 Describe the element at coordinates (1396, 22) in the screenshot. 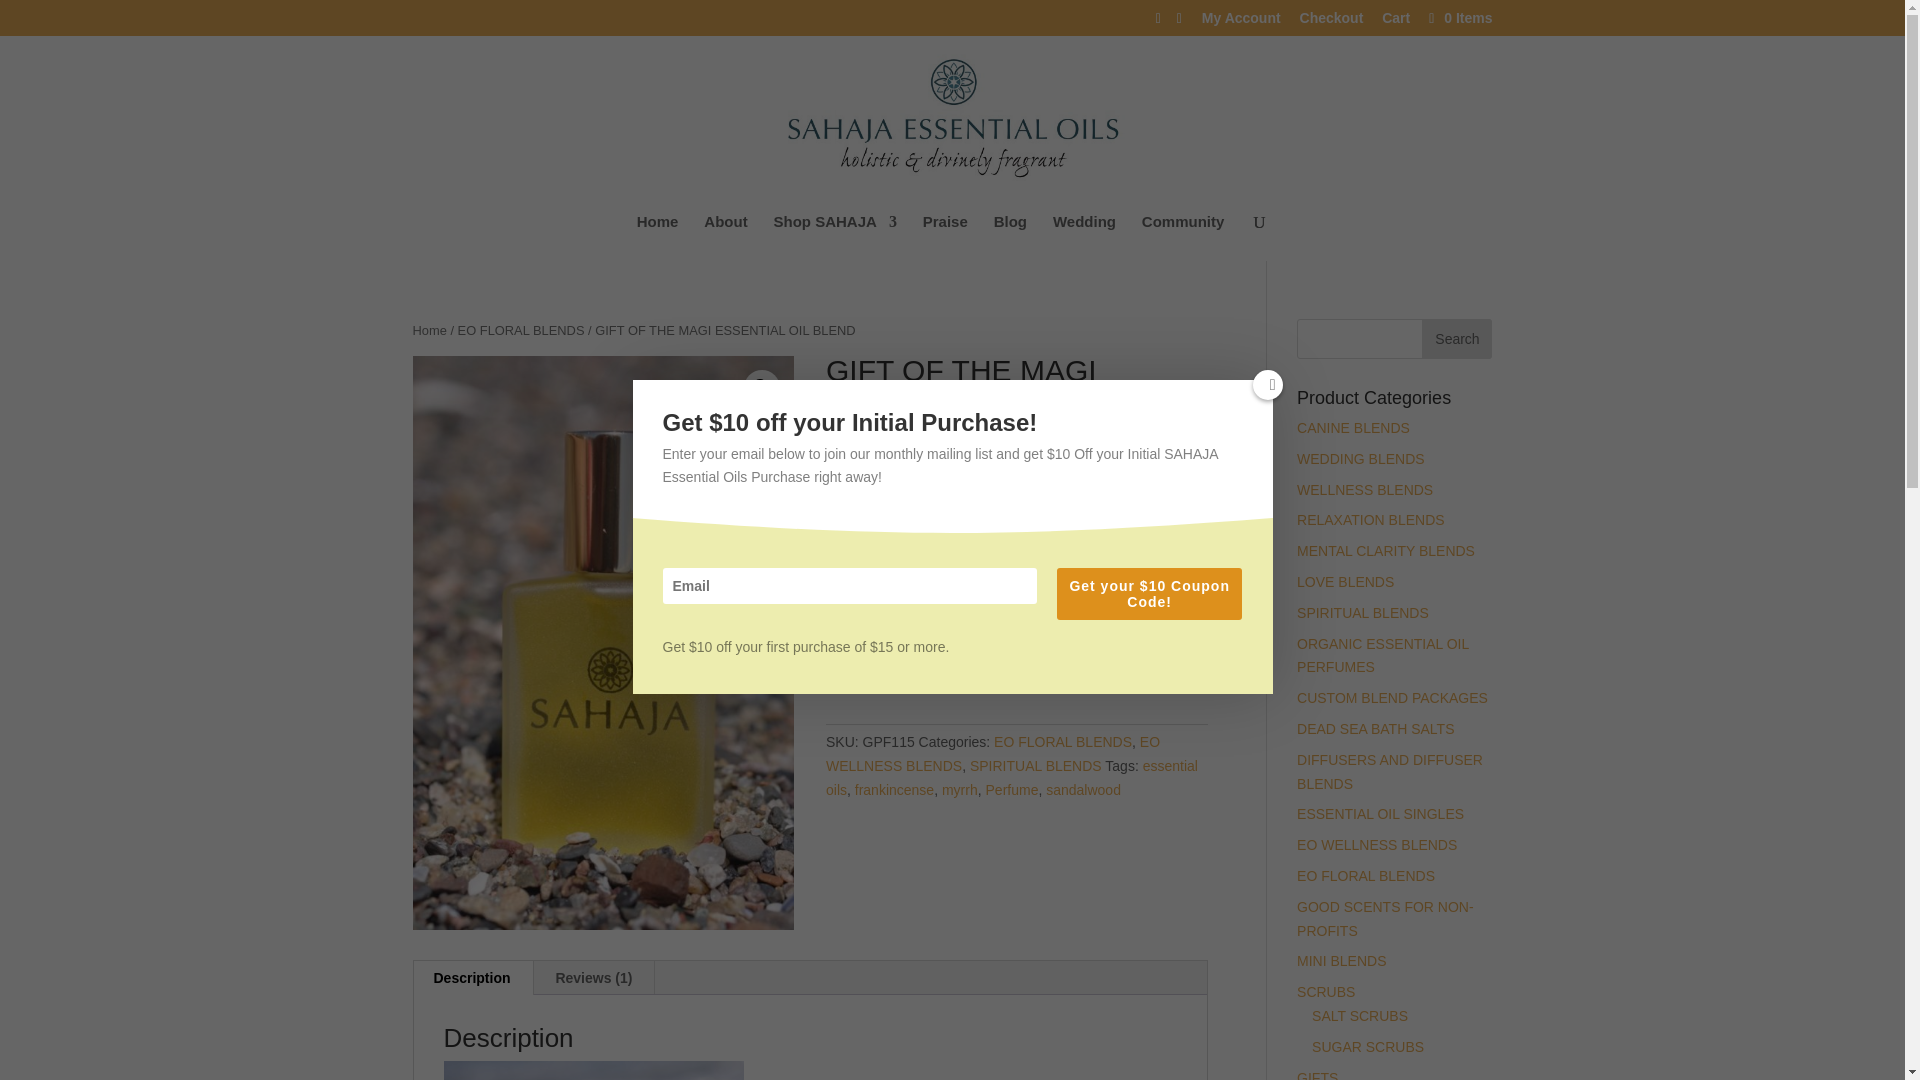

I see `Cart` at that location.